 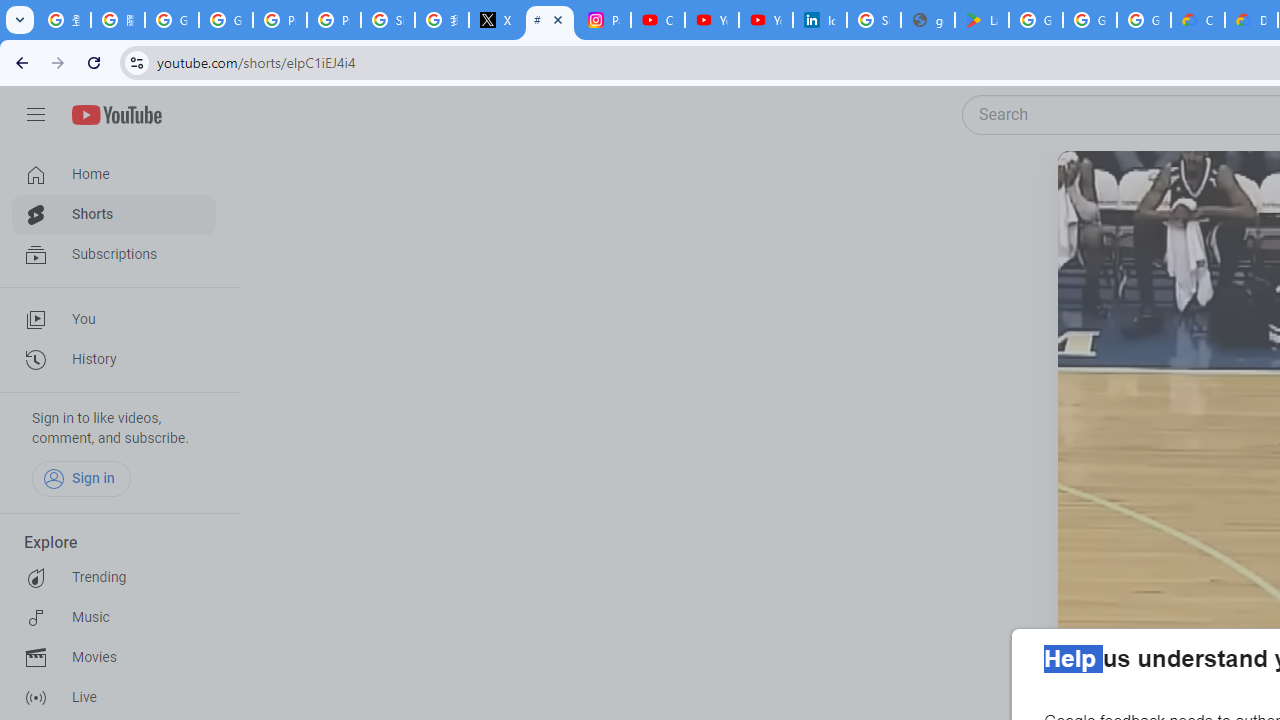 I want to click on Customer Care | Google Cloud, so click(x=1198, y=20).